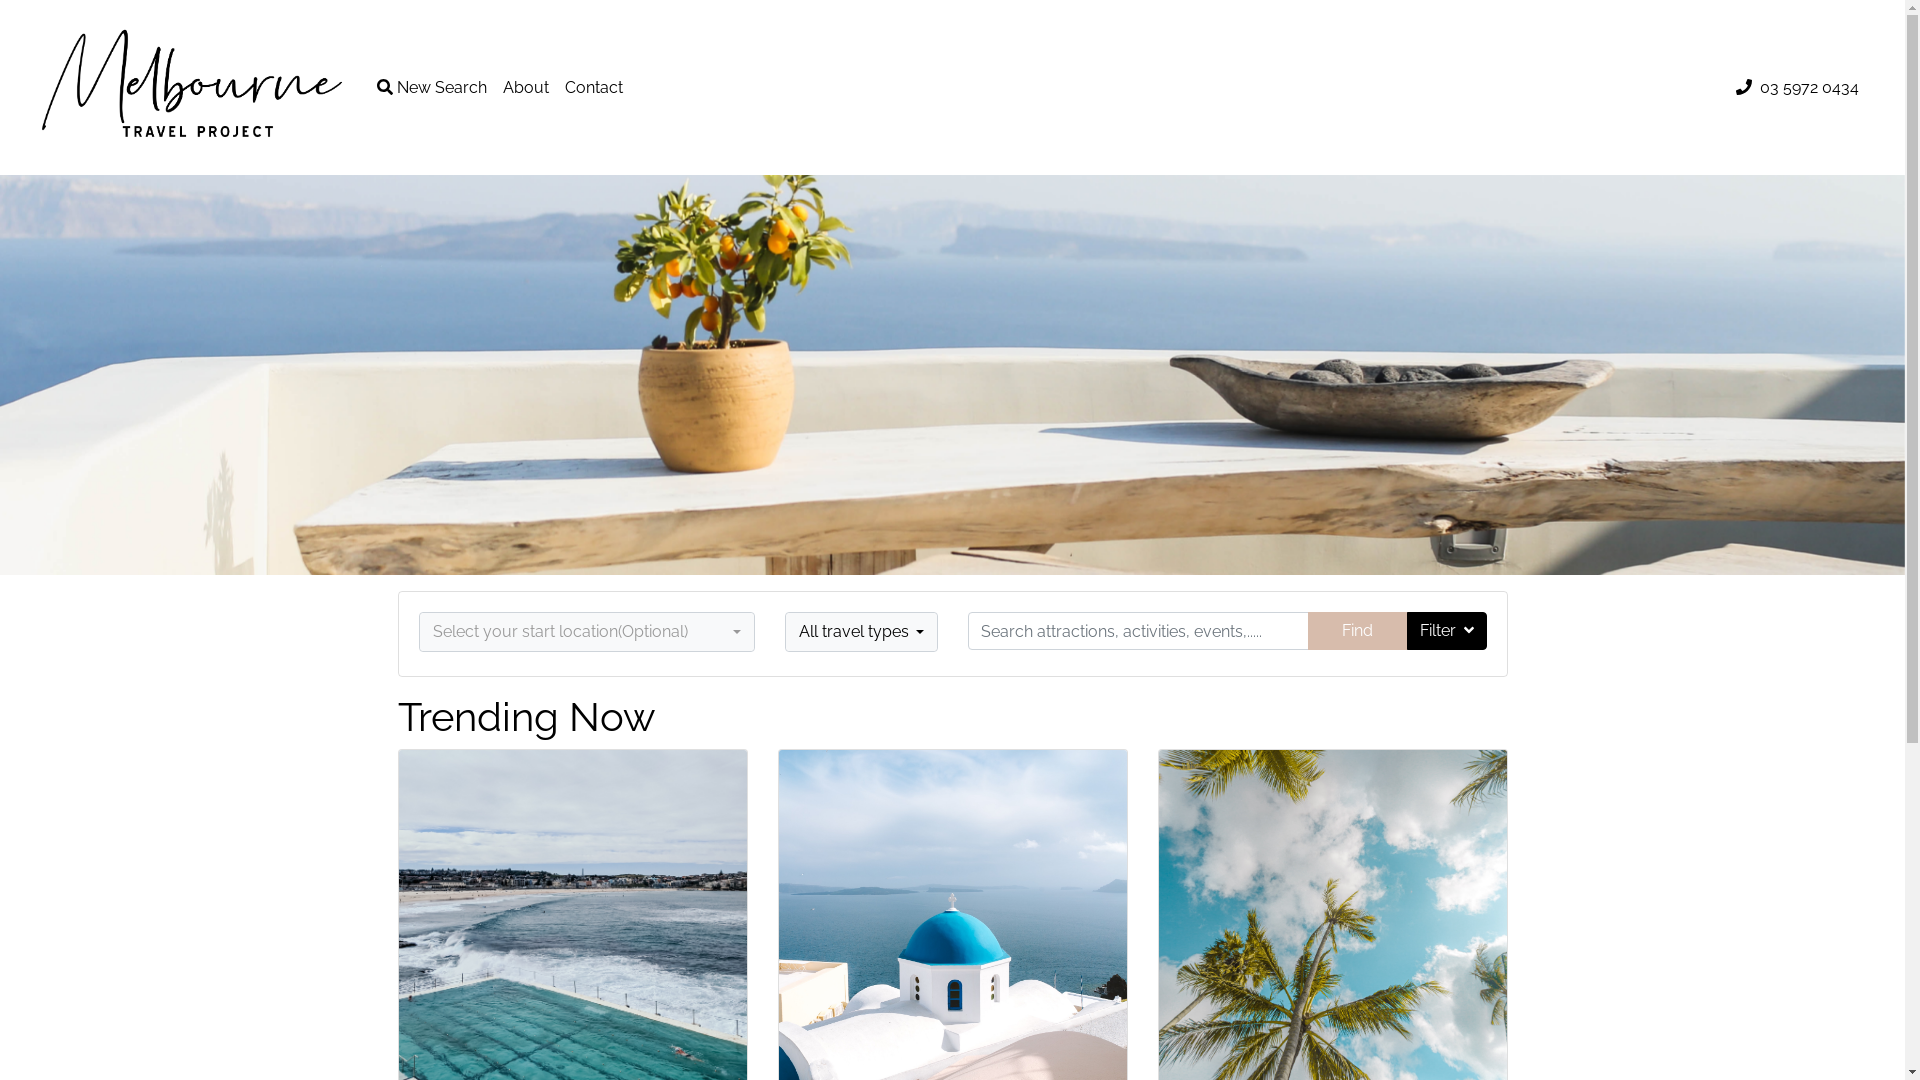 This screenshot has height=1080, width=1920. What do you see at coordinates (594, 88) in the screenshot?
I see `Contact` at bounding box center [594, 88].